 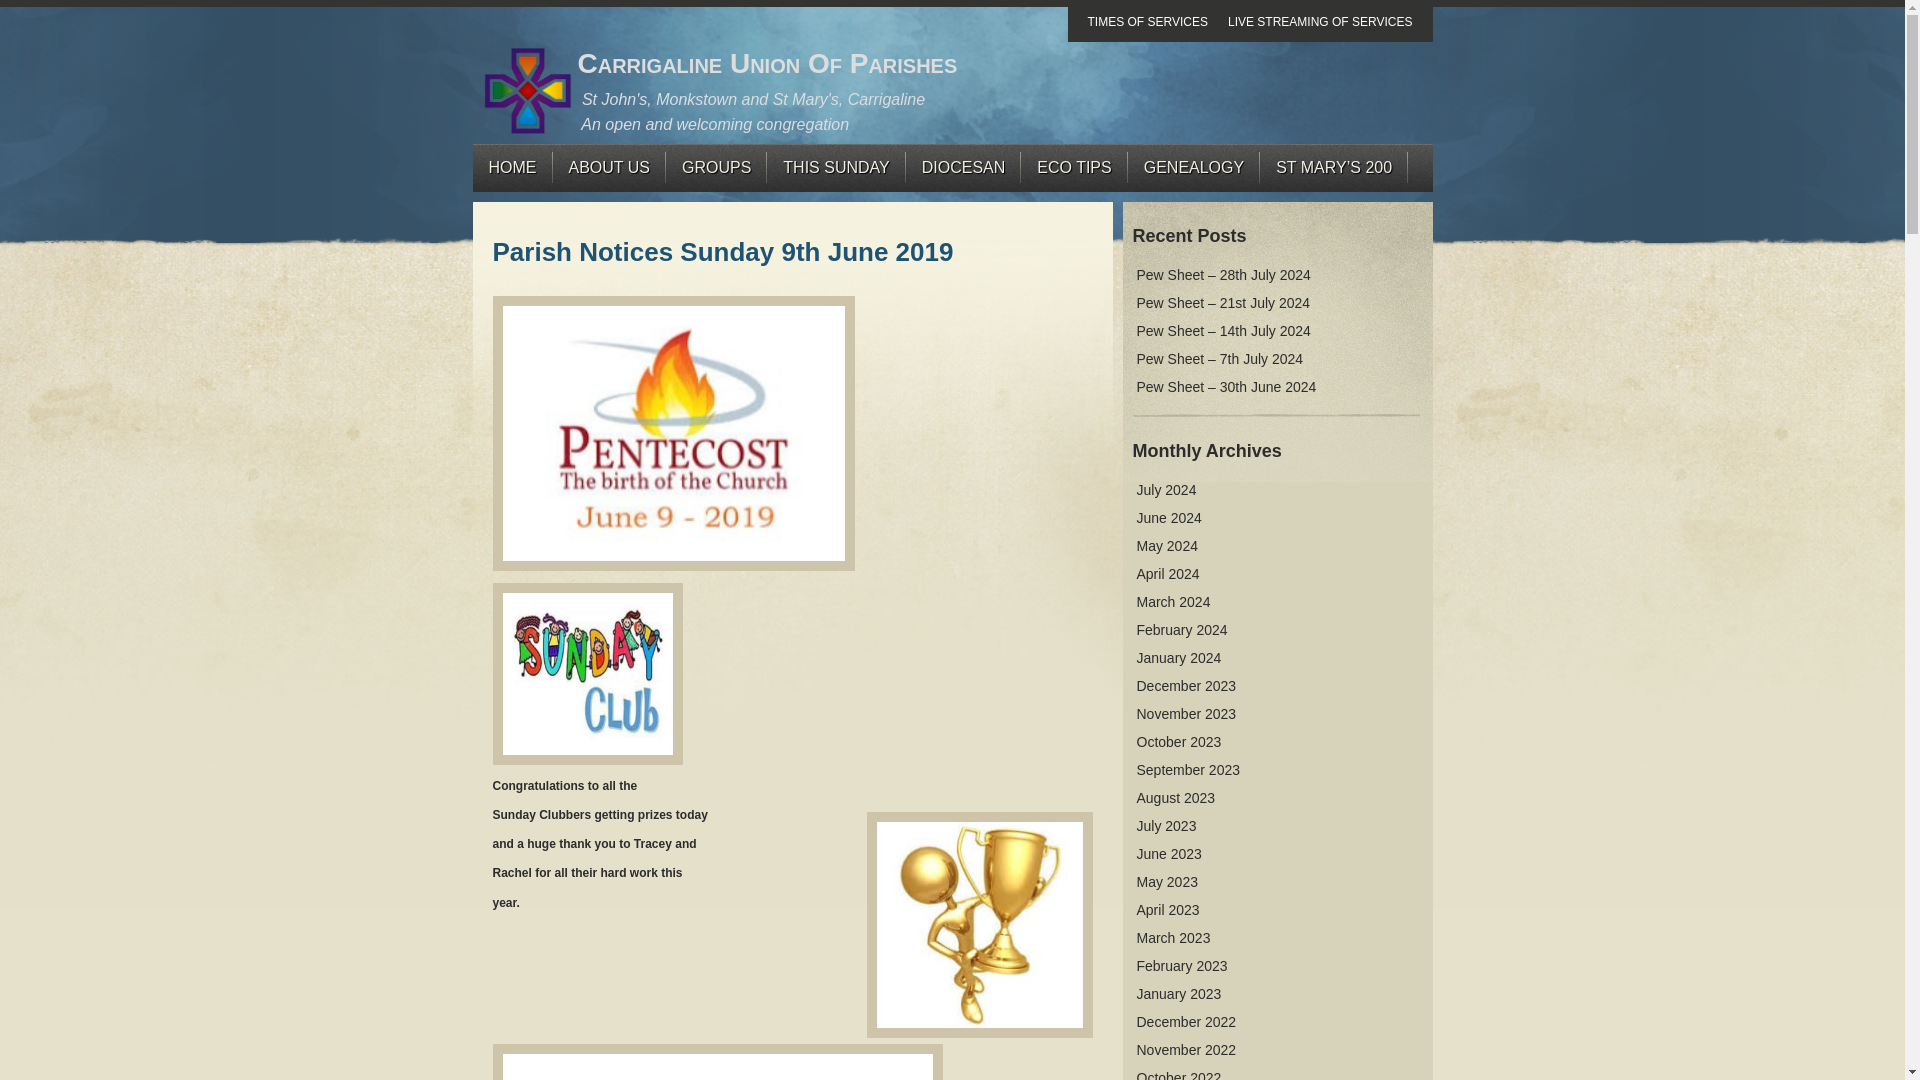 What do you see at coordinates (512, 168) in the screenshot?
I see `HOME` at bounding box center [512, 168].